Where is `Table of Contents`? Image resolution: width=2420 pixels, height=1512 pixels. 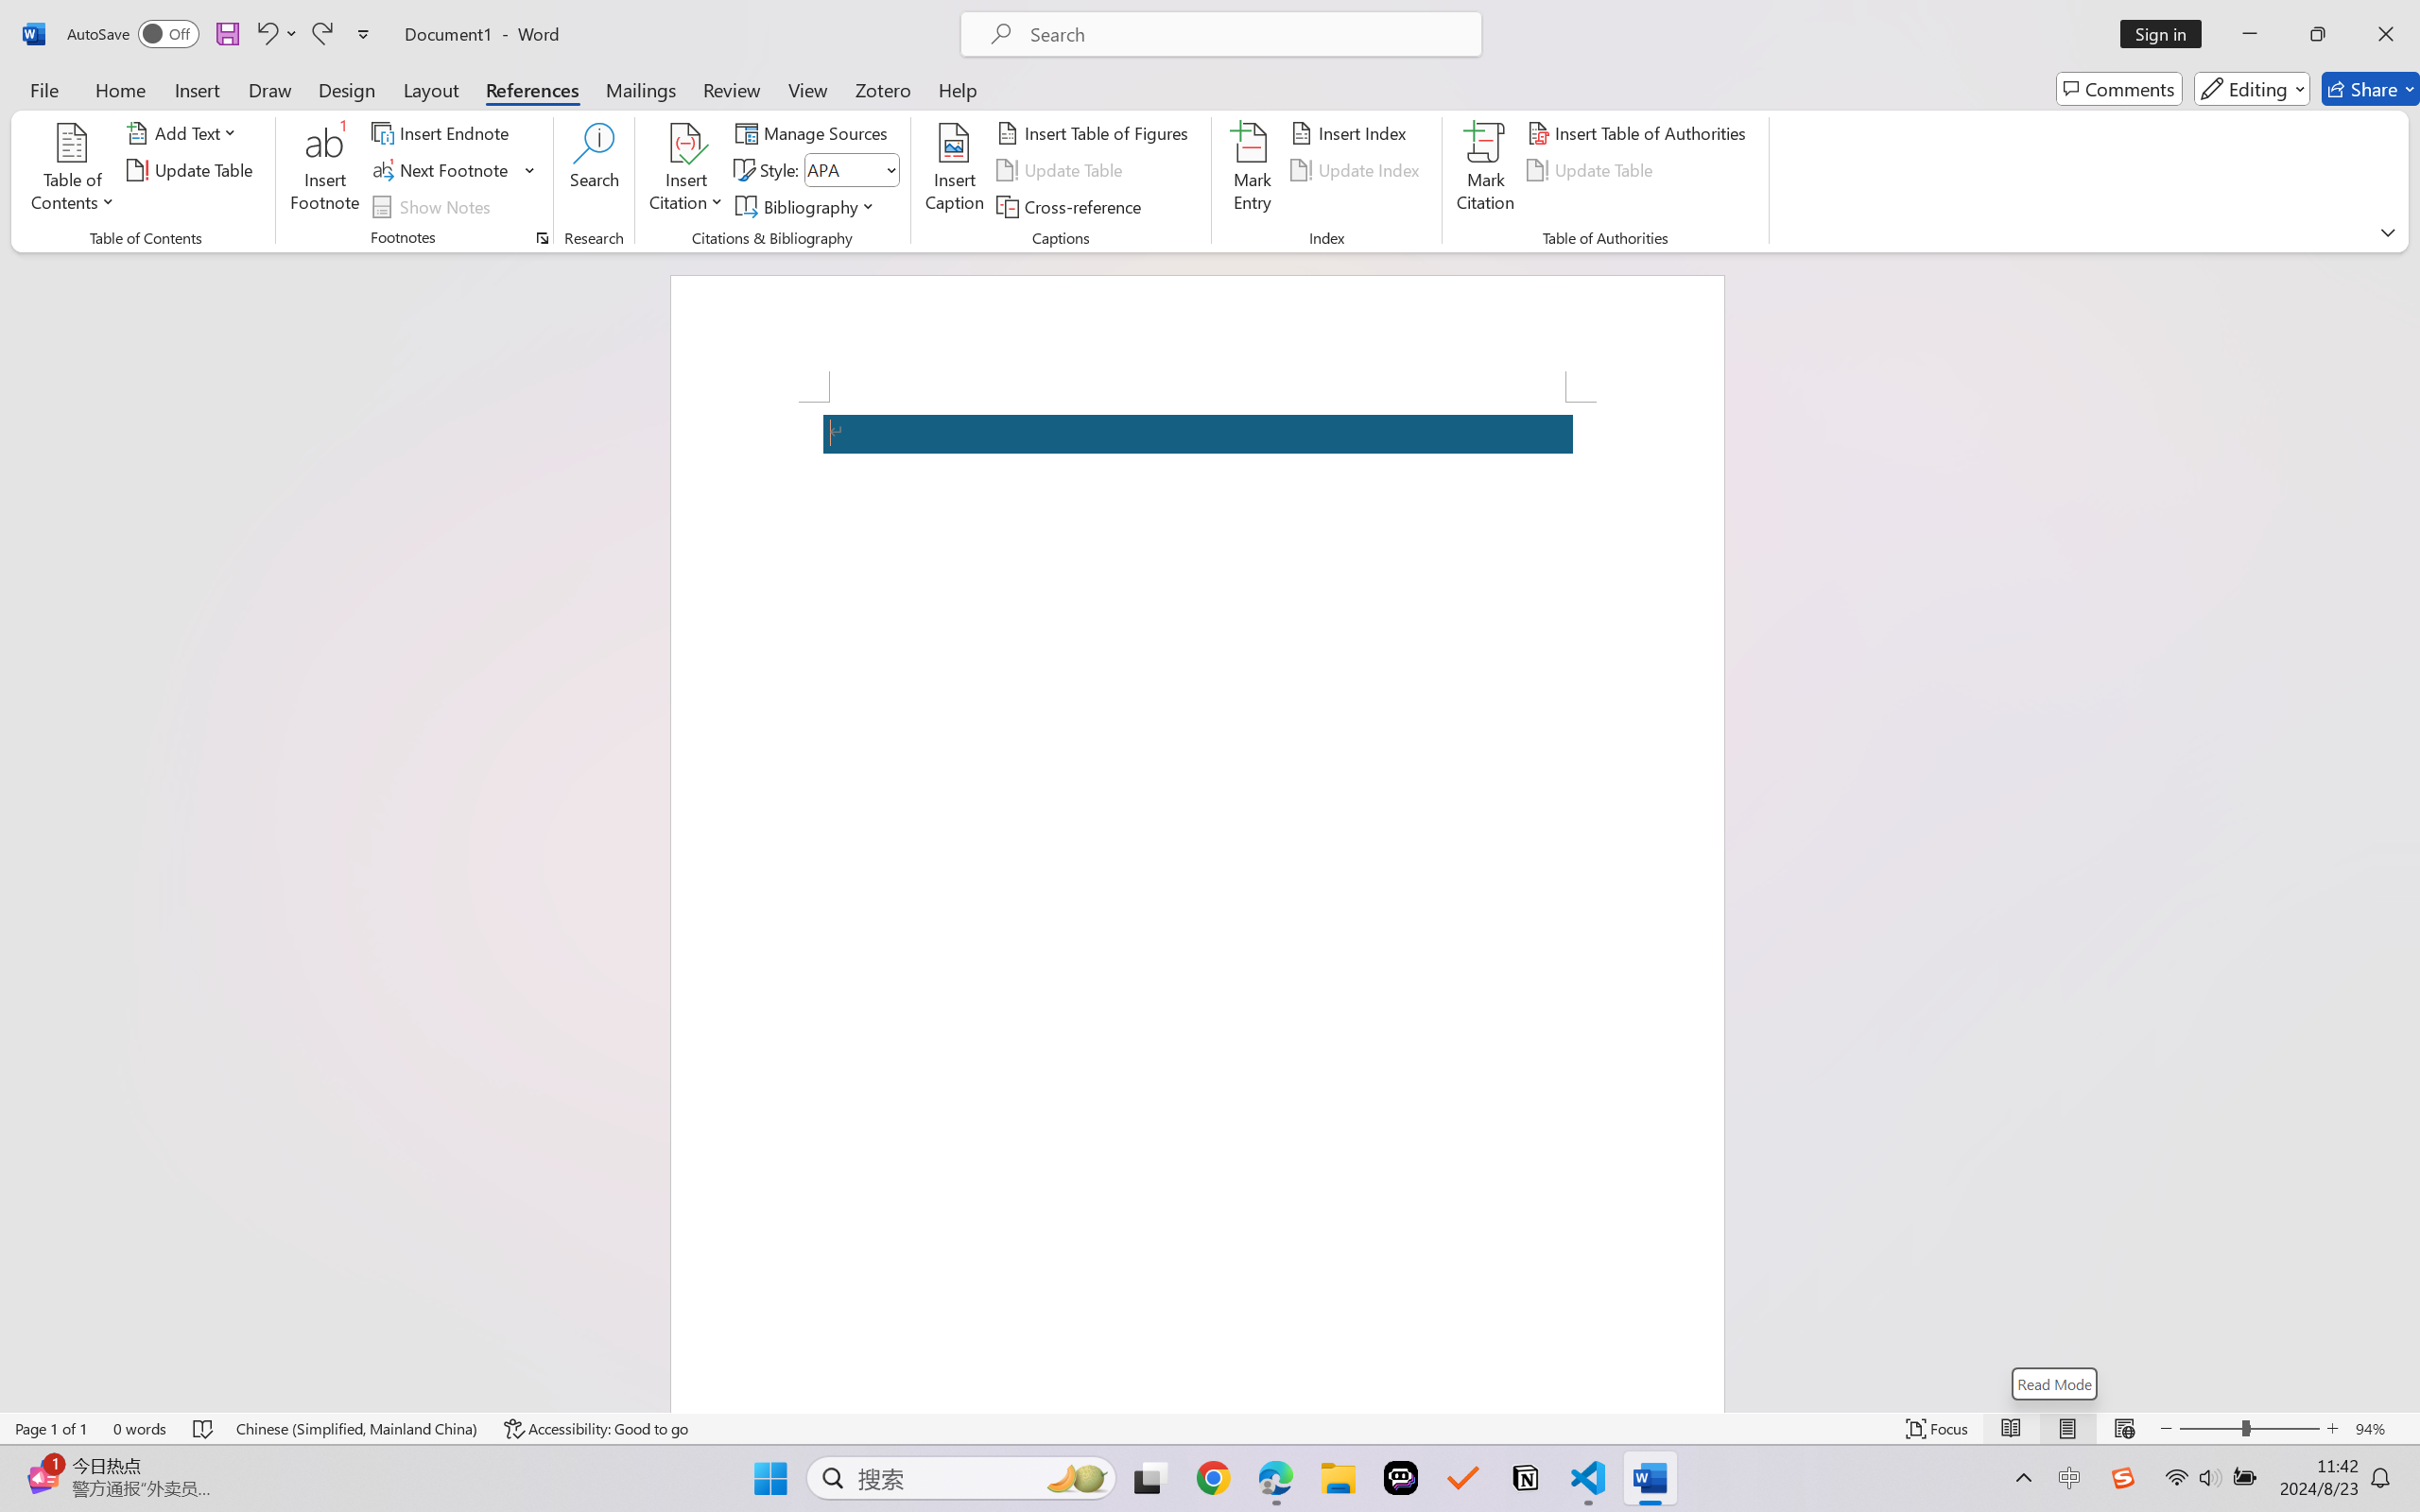
Table of Contents is located at coordinates (74, 170).